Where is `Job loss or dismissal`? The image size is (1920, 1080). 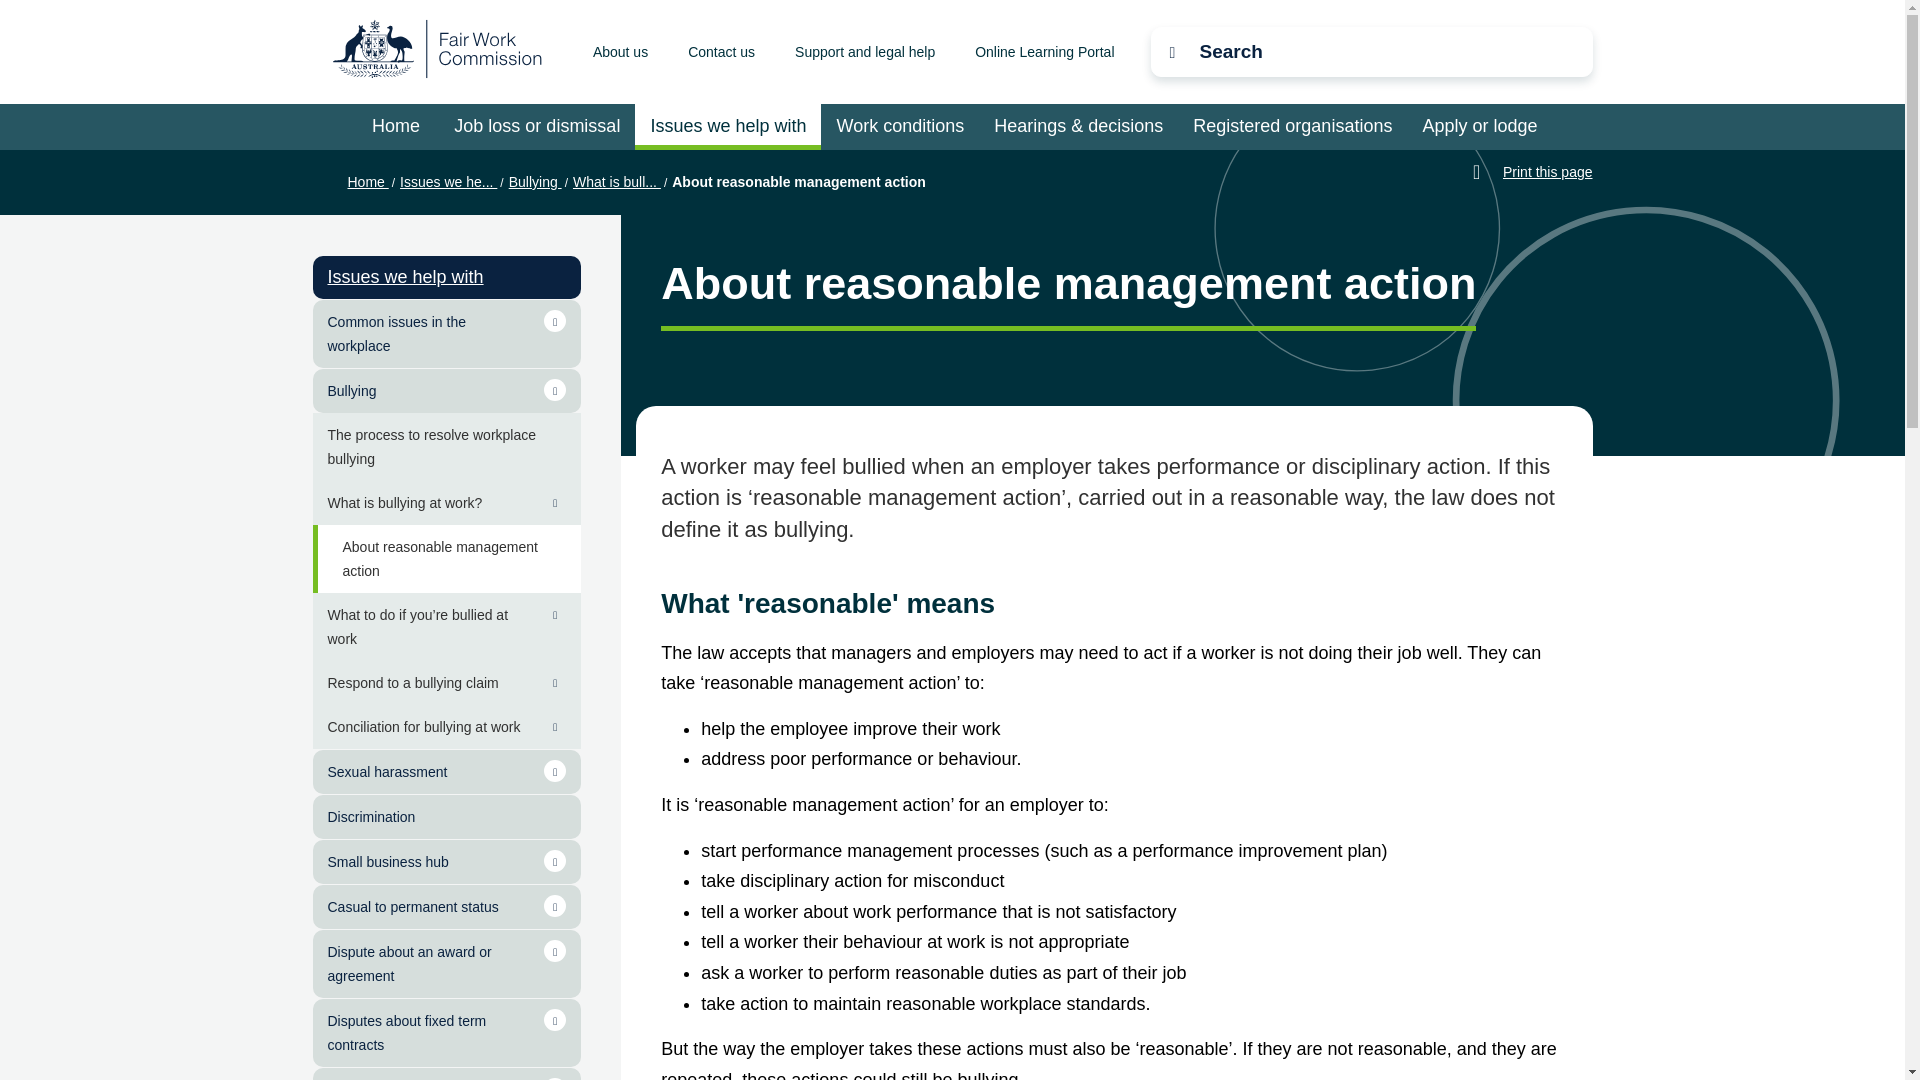
Job loss or dismissal is located at coordinates (537, 126).